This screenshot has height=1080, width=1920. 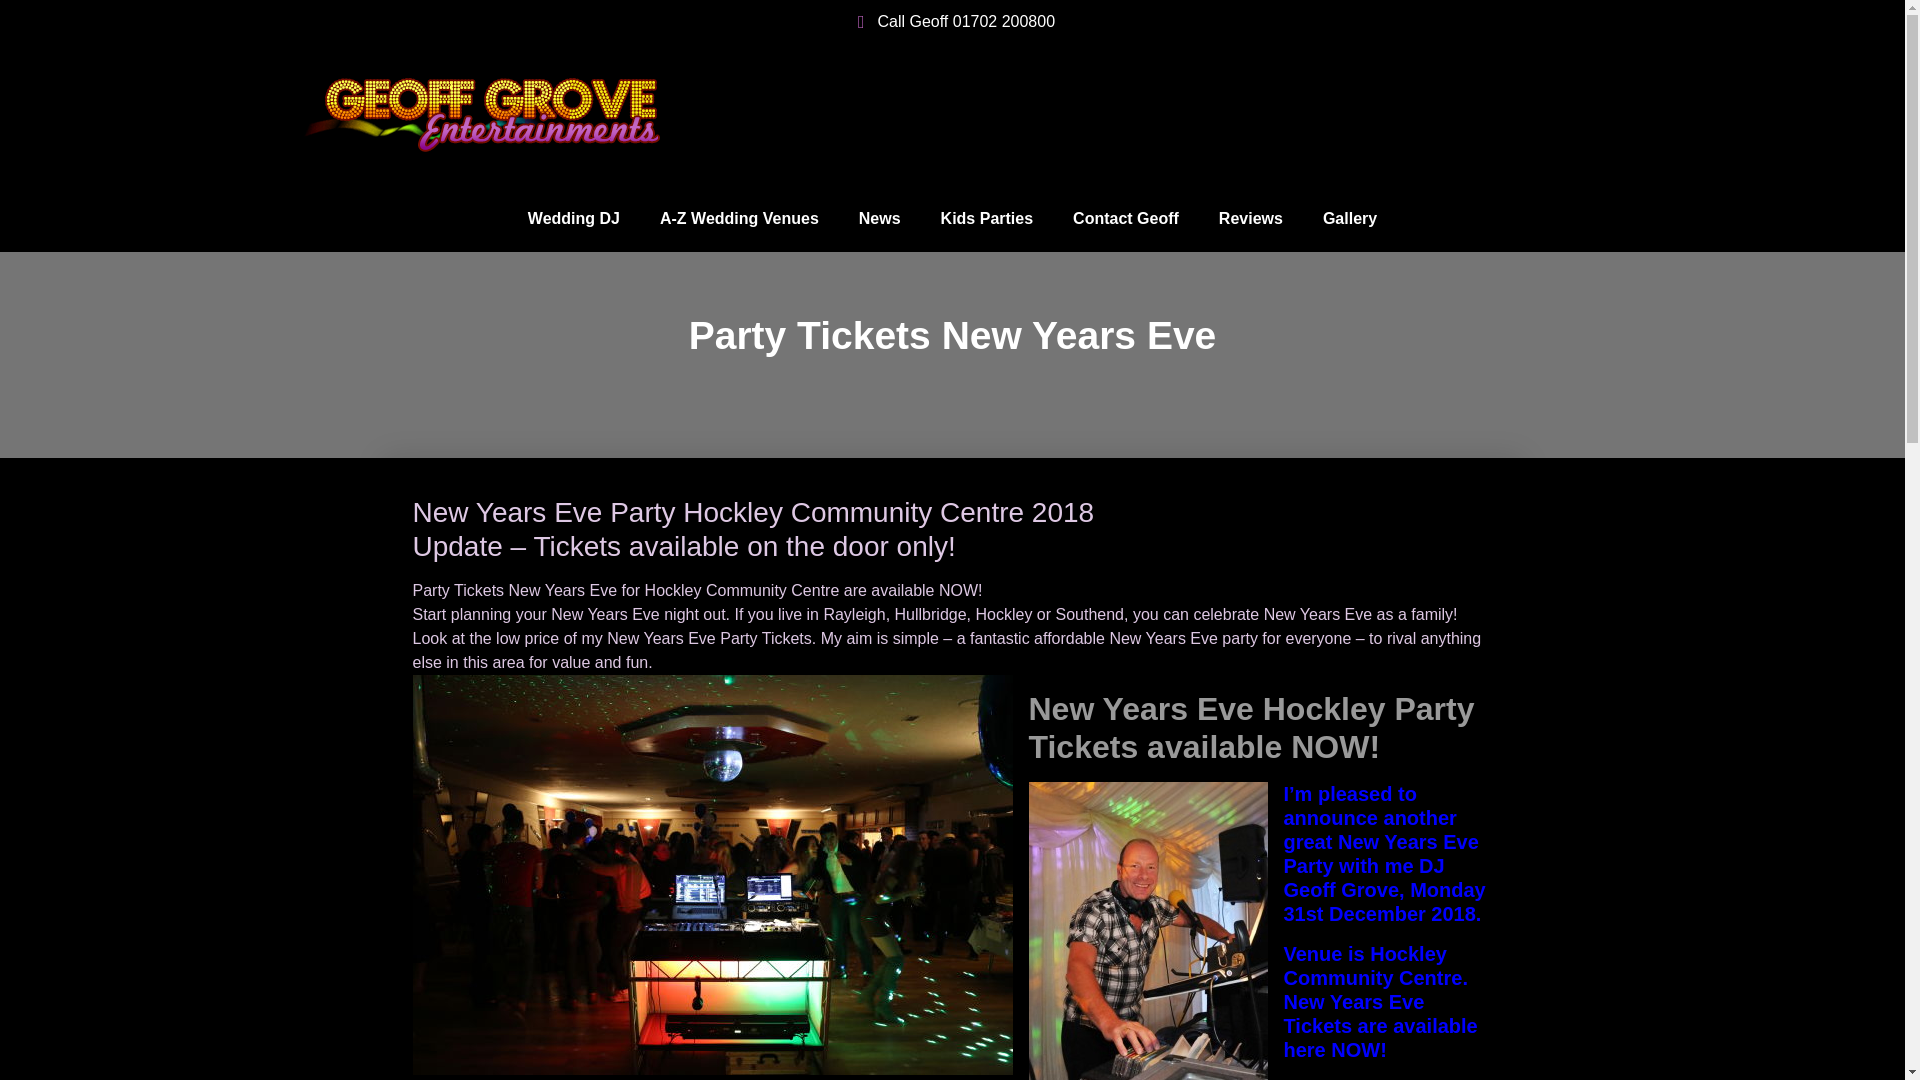 I want to click on Gallery, so click(x=1350, y=218).